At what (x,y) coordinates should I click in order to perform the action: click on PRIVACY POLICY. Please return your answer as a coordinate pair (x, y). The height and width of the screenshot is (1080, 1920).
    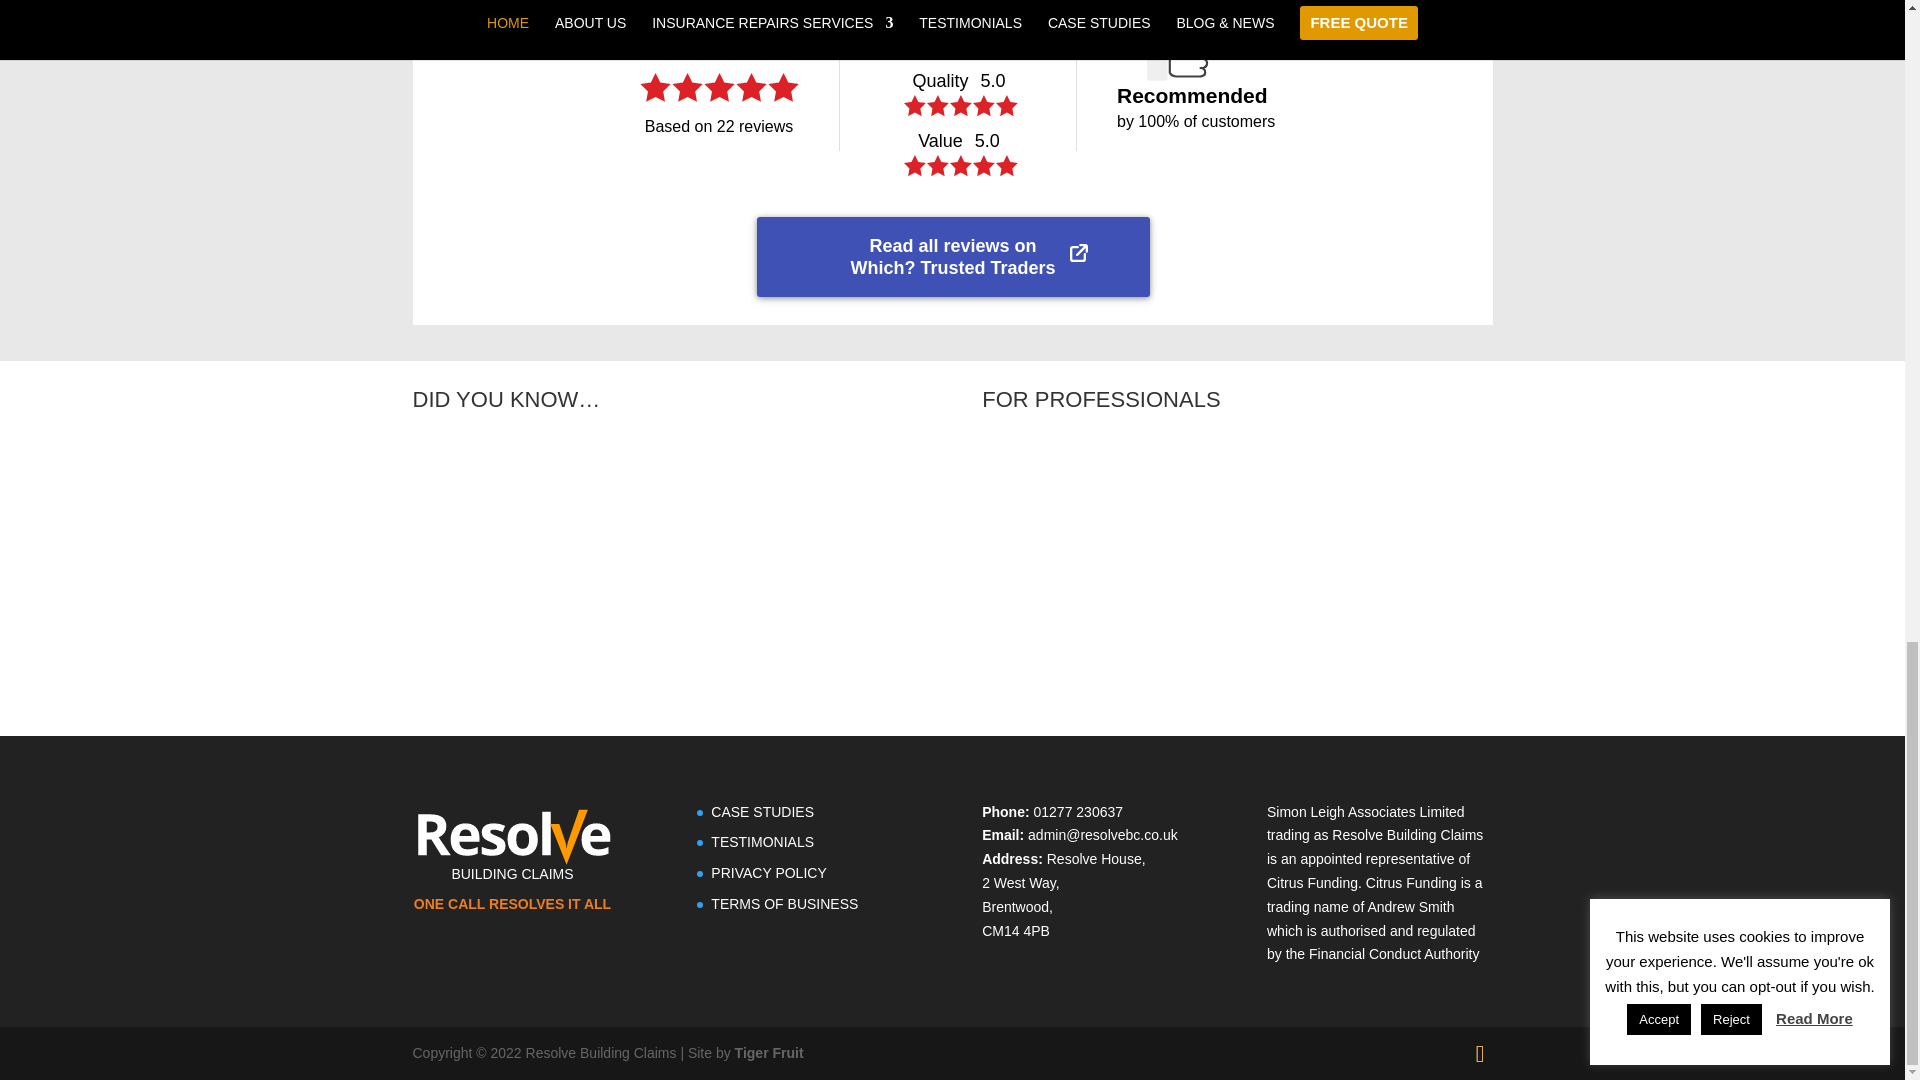
    Looking at the image, I should click on (768, 873).